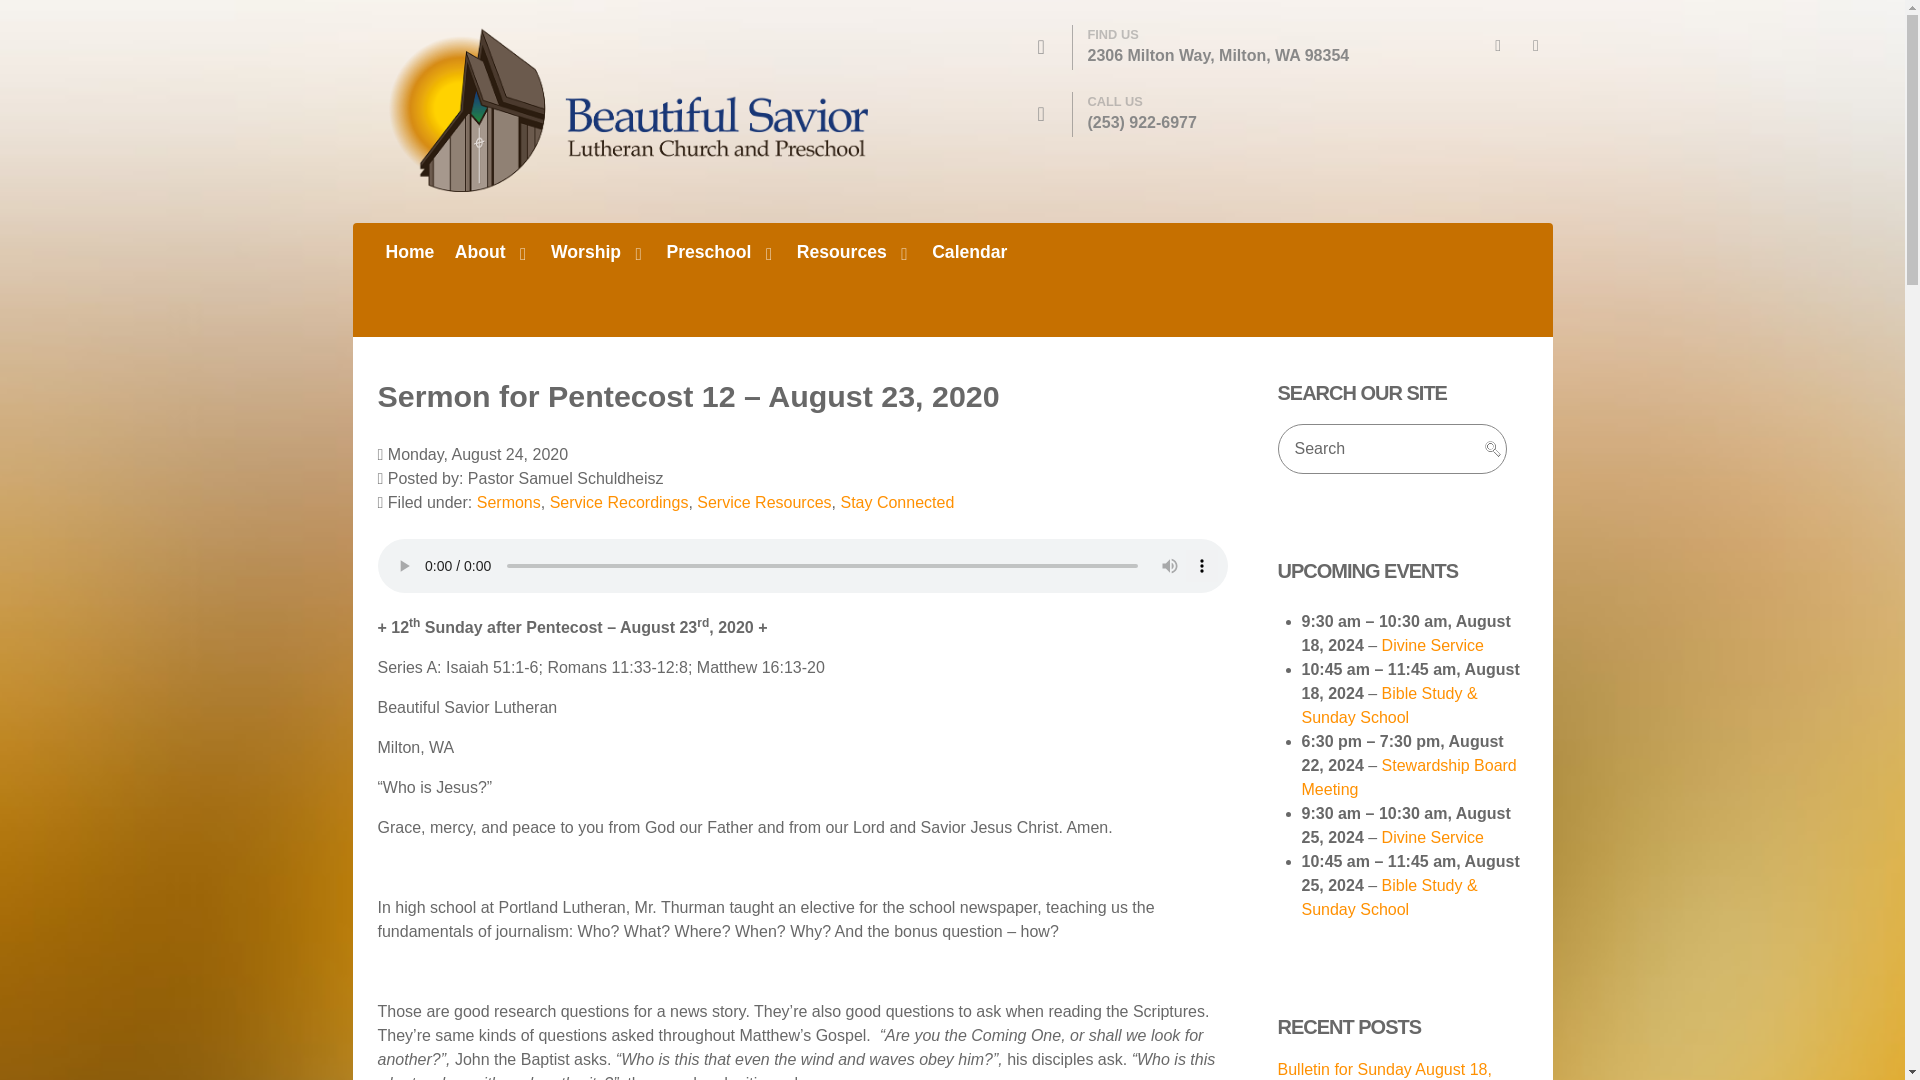 This screenshot has width=1920, height=1080. Describe the element at coordinates (410, 252) in the screenshot. I see `Home` at that location.